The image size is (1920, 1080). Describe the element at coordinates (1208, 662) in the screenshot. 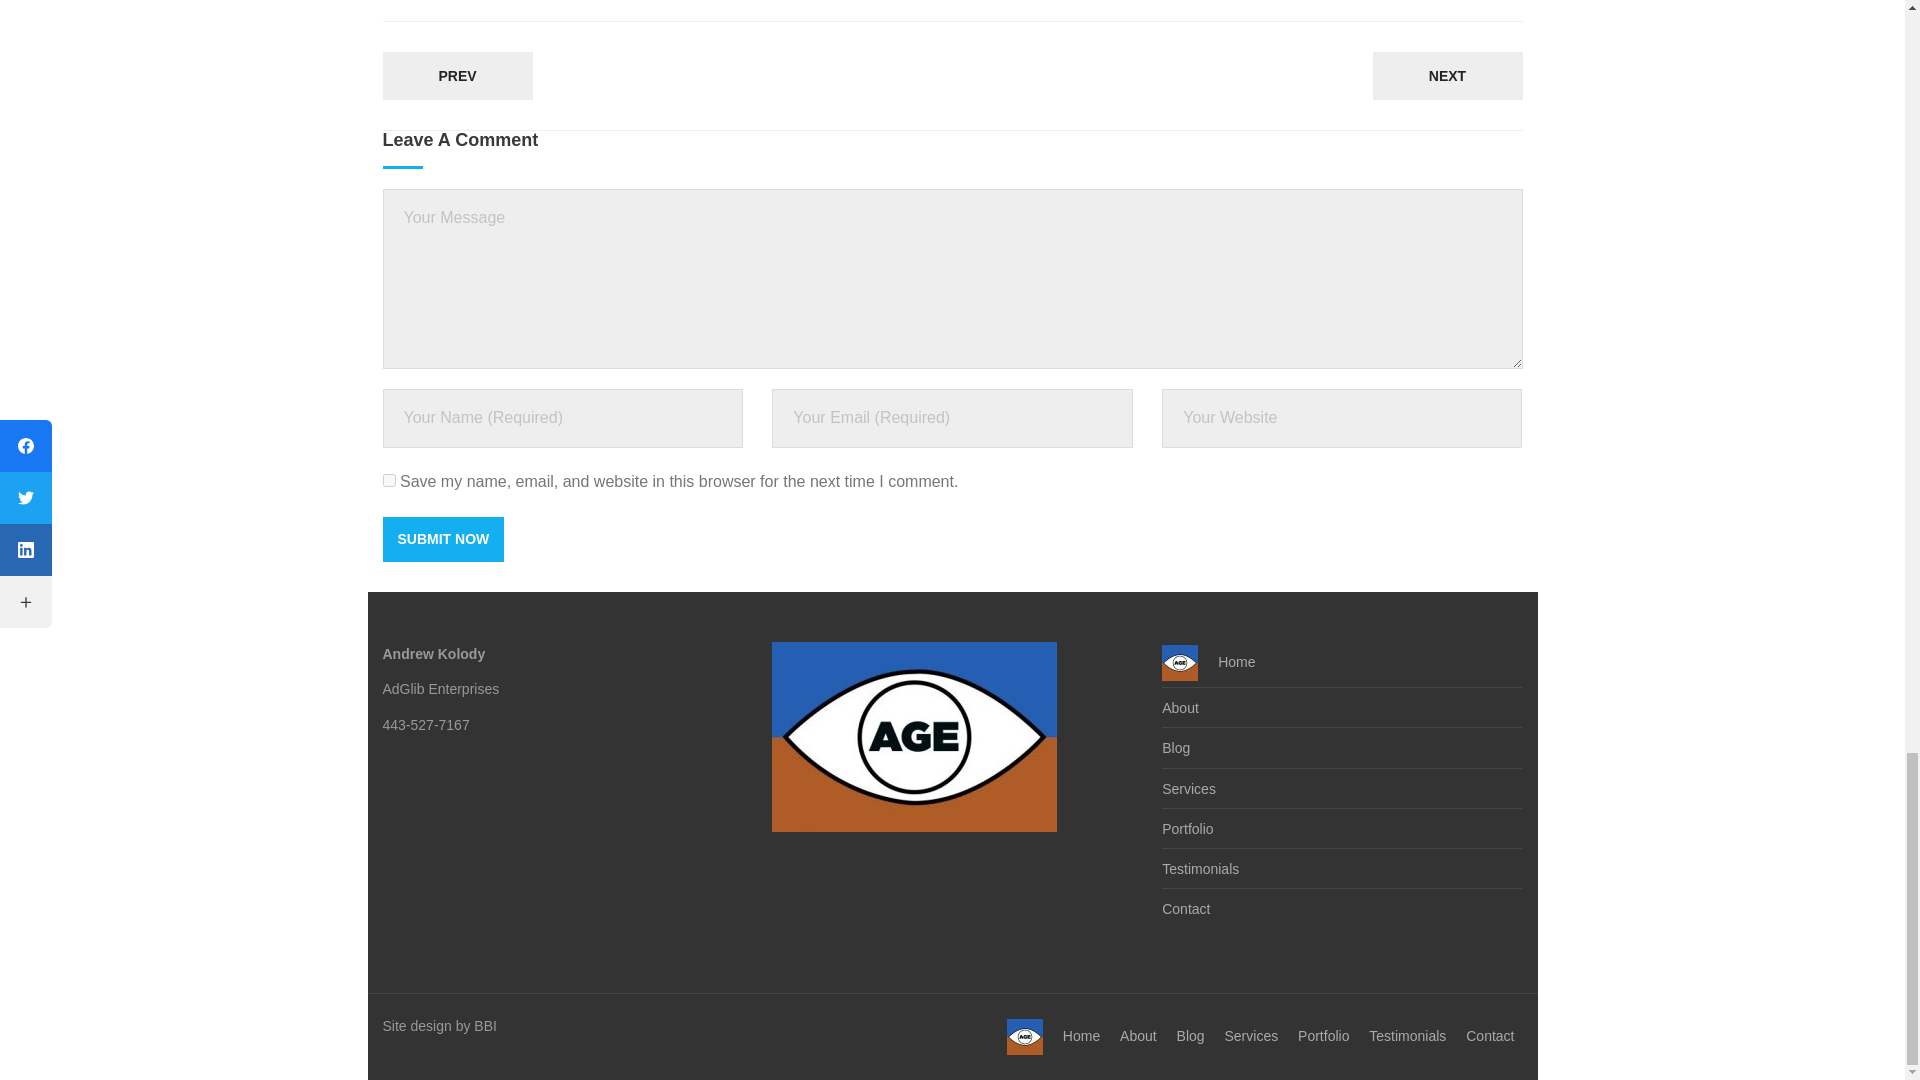

I see `Home` at that location.